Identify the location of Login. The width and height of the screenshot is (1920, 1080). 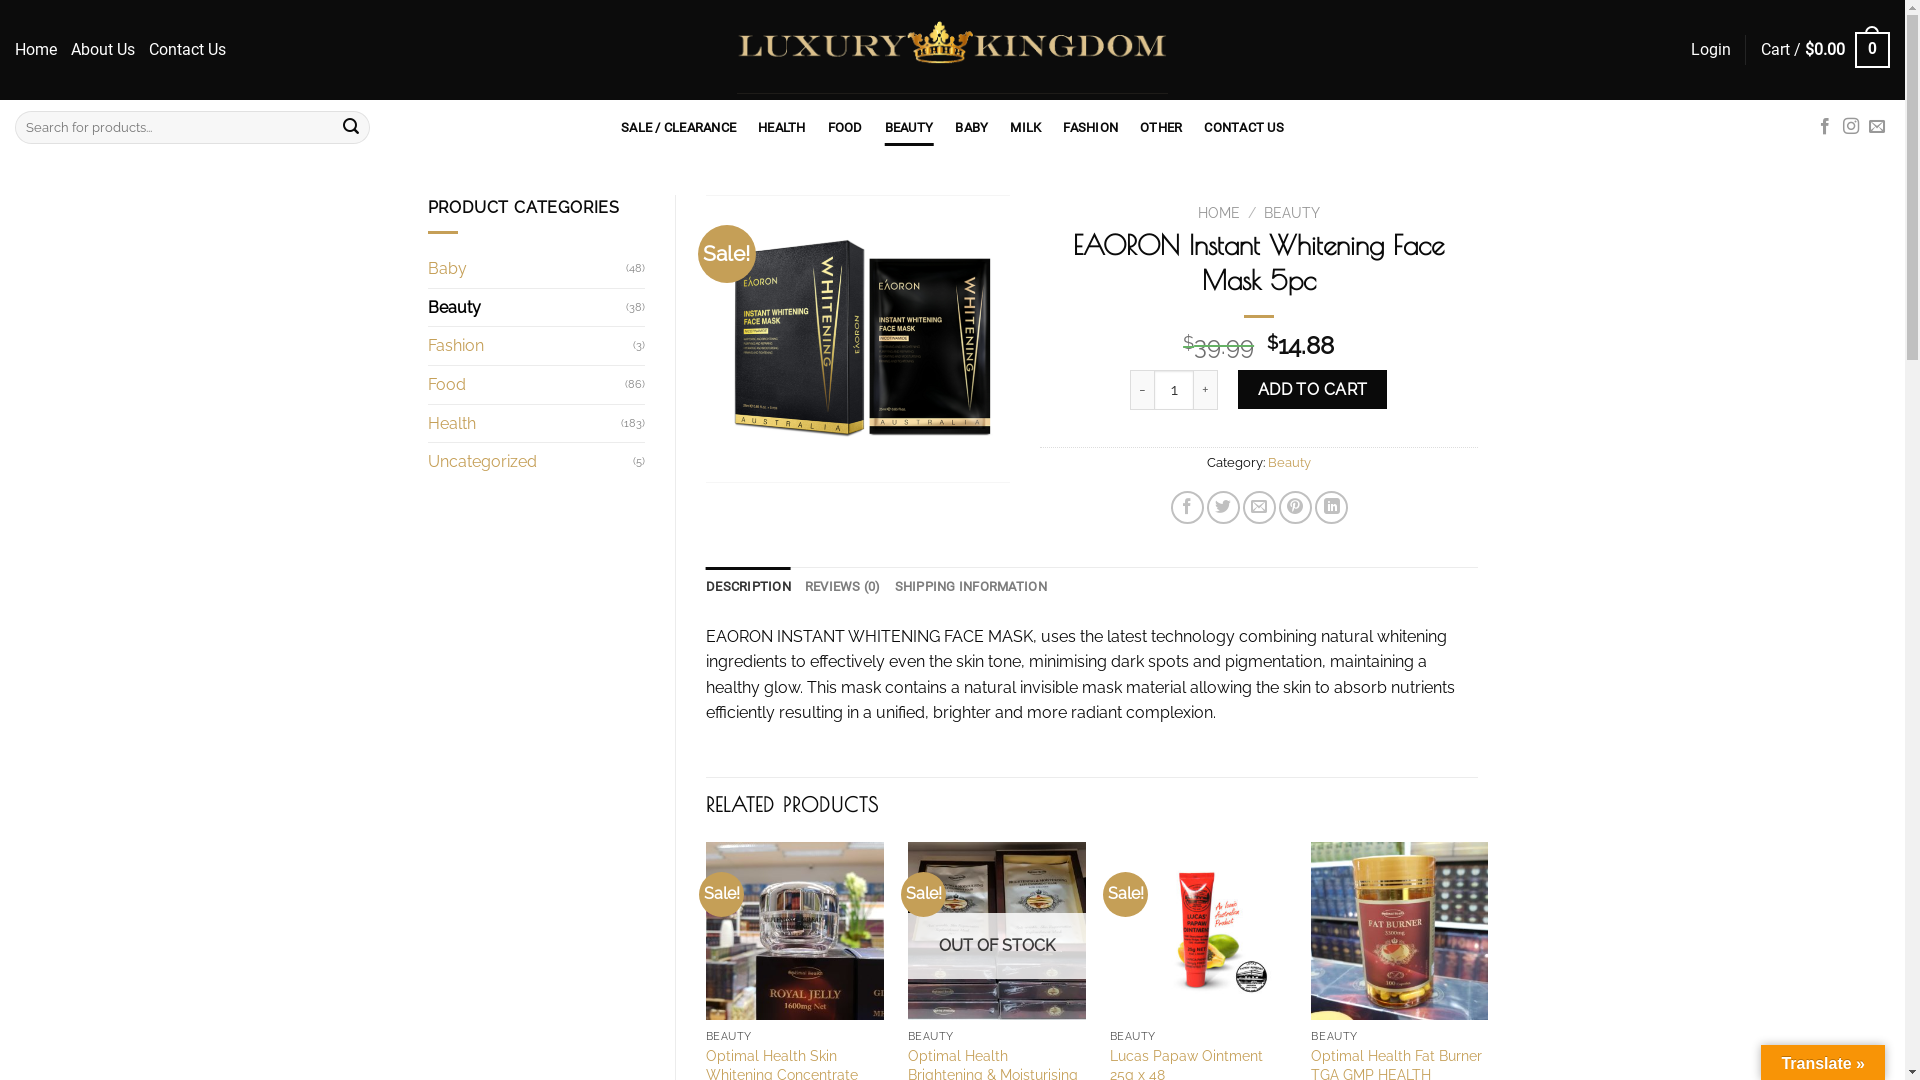
(1711, 50).